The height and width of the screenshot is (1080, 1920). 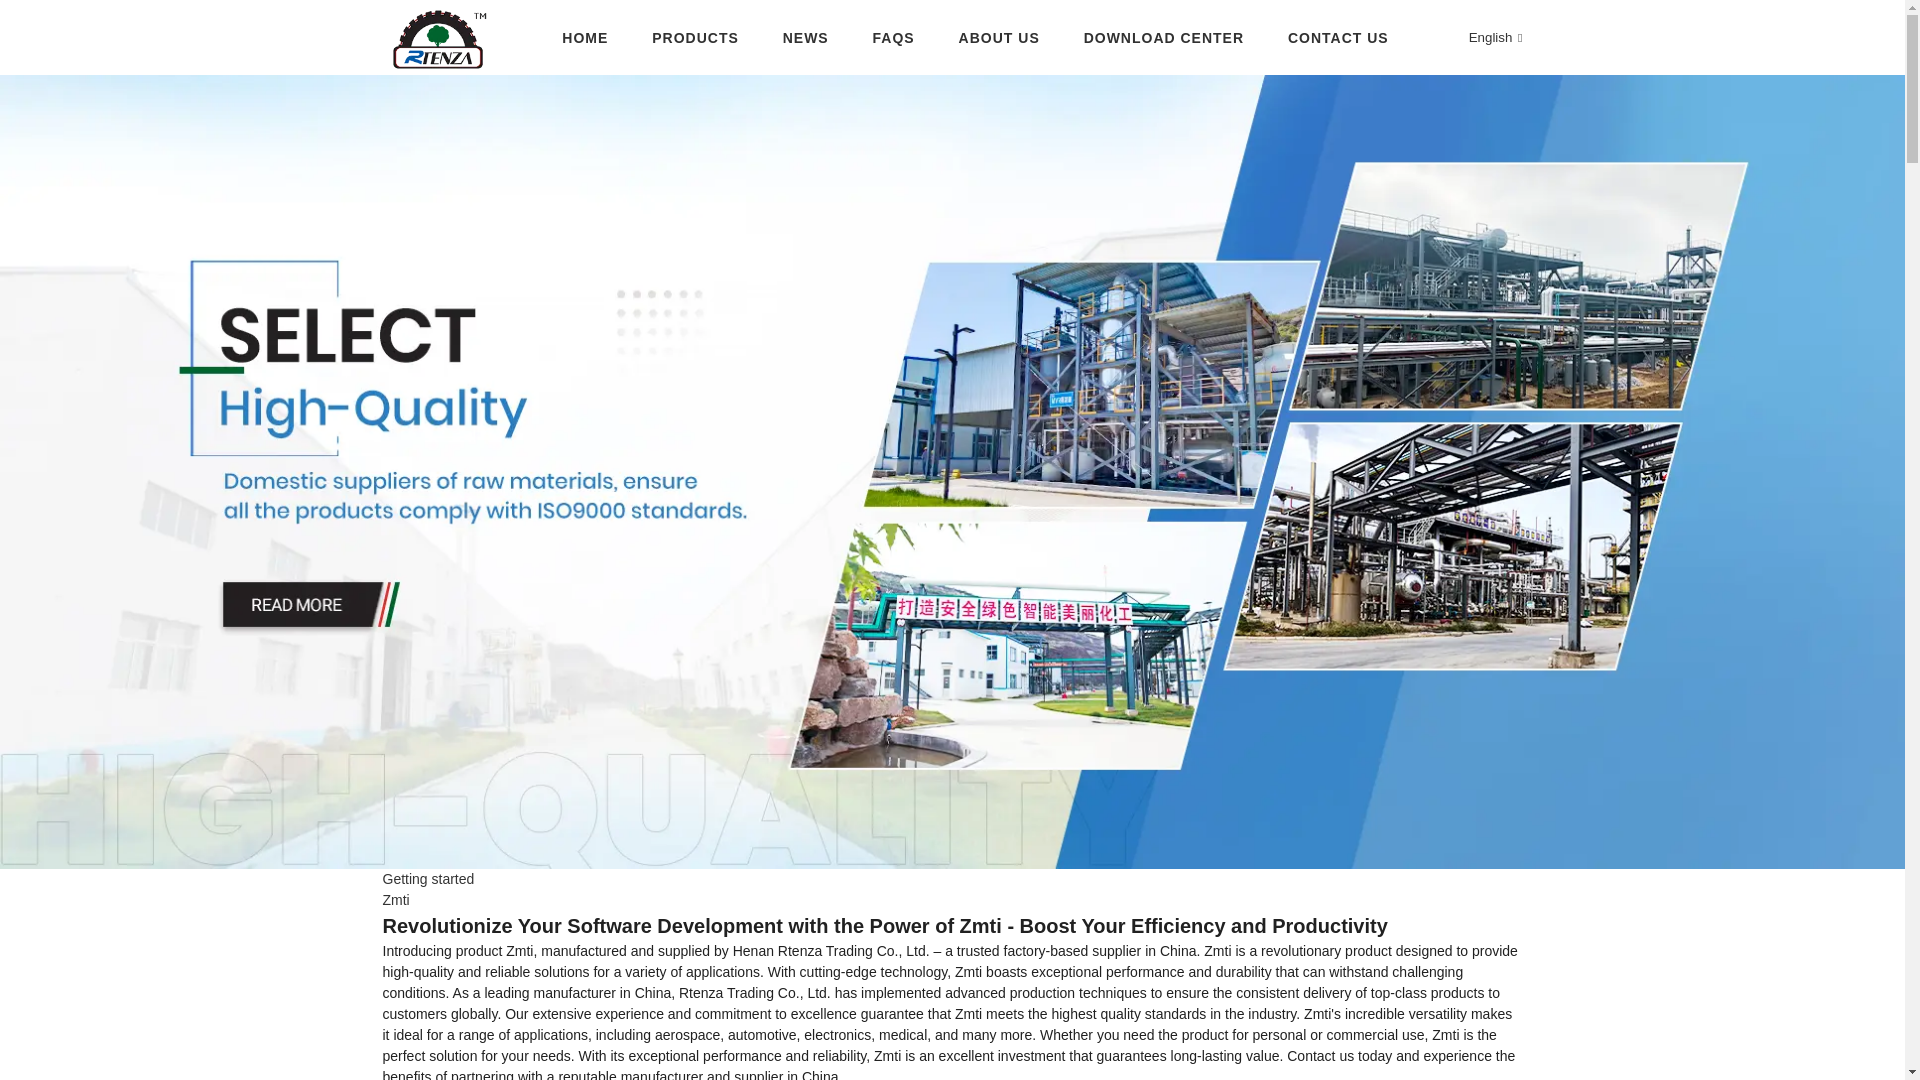 I want to click on Zmti, so click(x=395, y=900).